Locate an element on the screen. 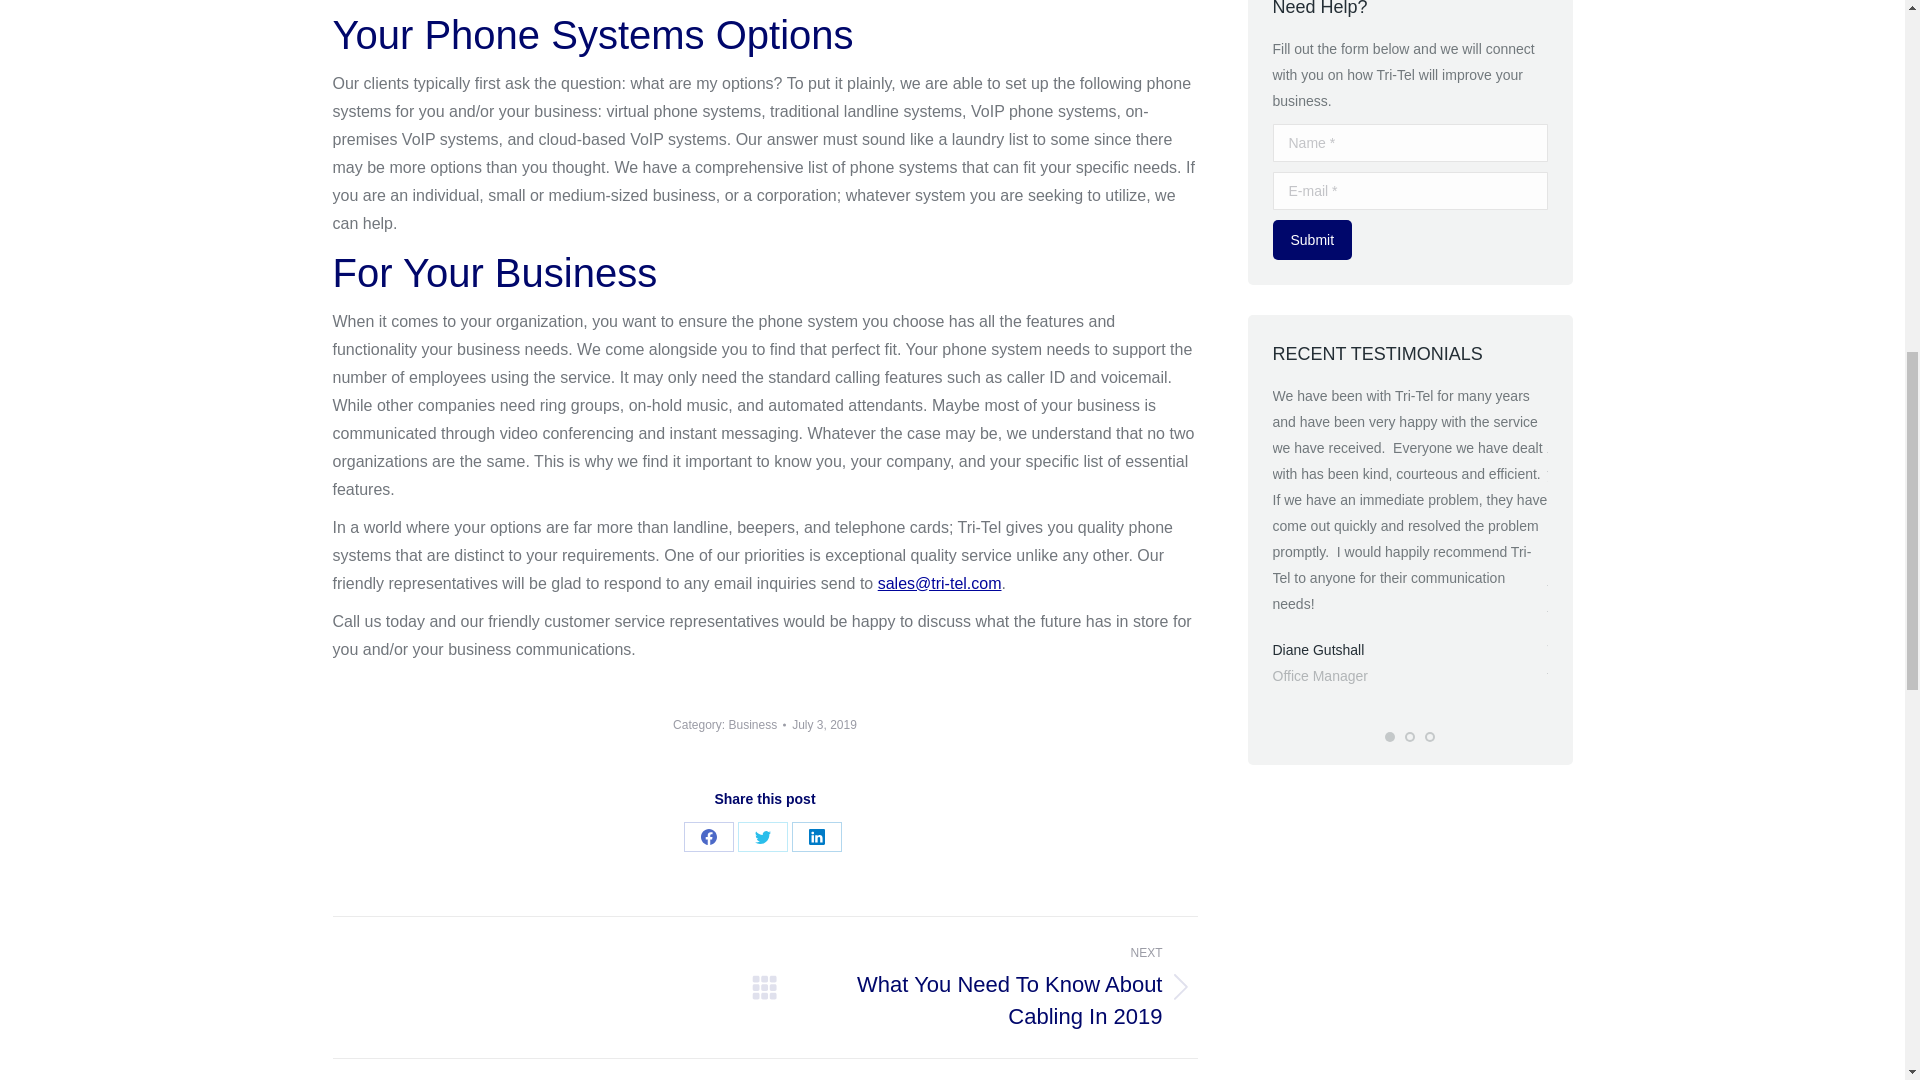 The width and height of the screenshot is (1920, 1080). Facebook is located at coordinates (708, 836).